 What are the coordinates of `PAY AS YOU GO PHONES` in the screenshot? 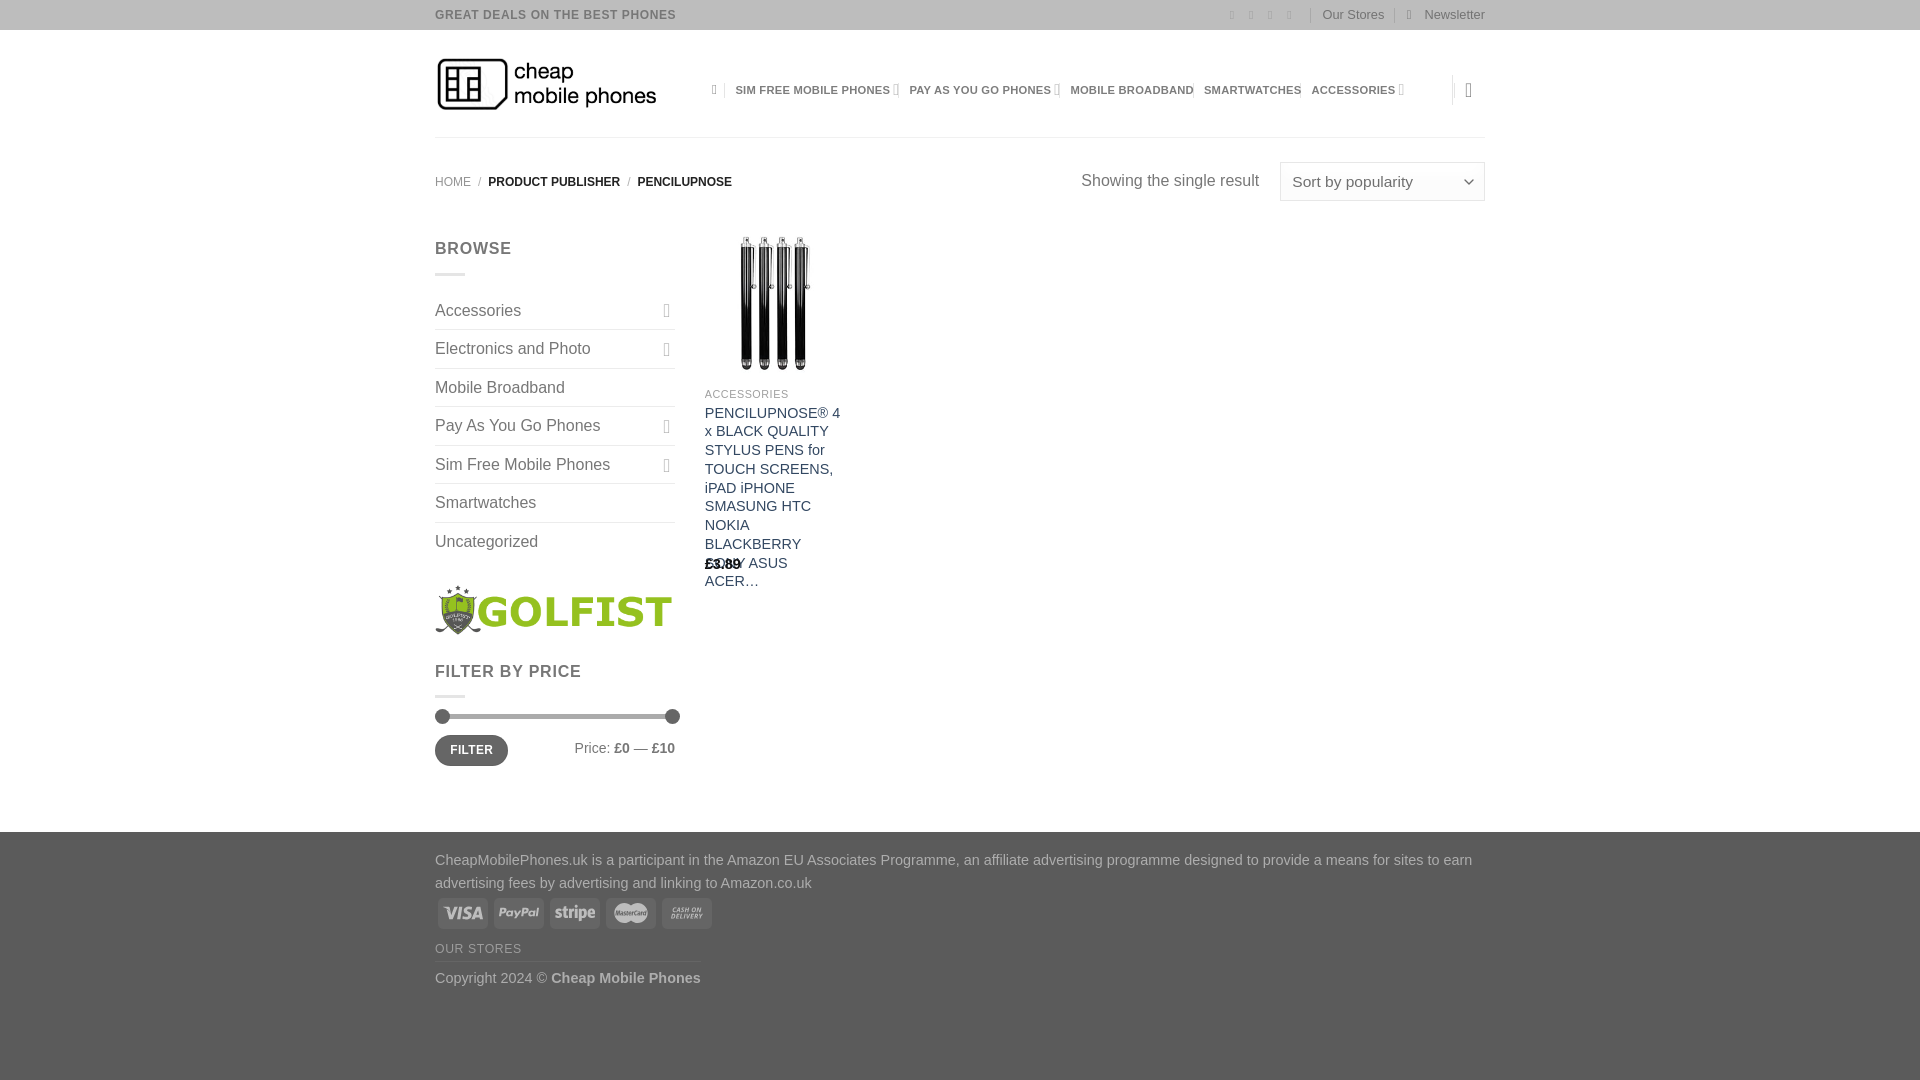 It's located at (984, 90).